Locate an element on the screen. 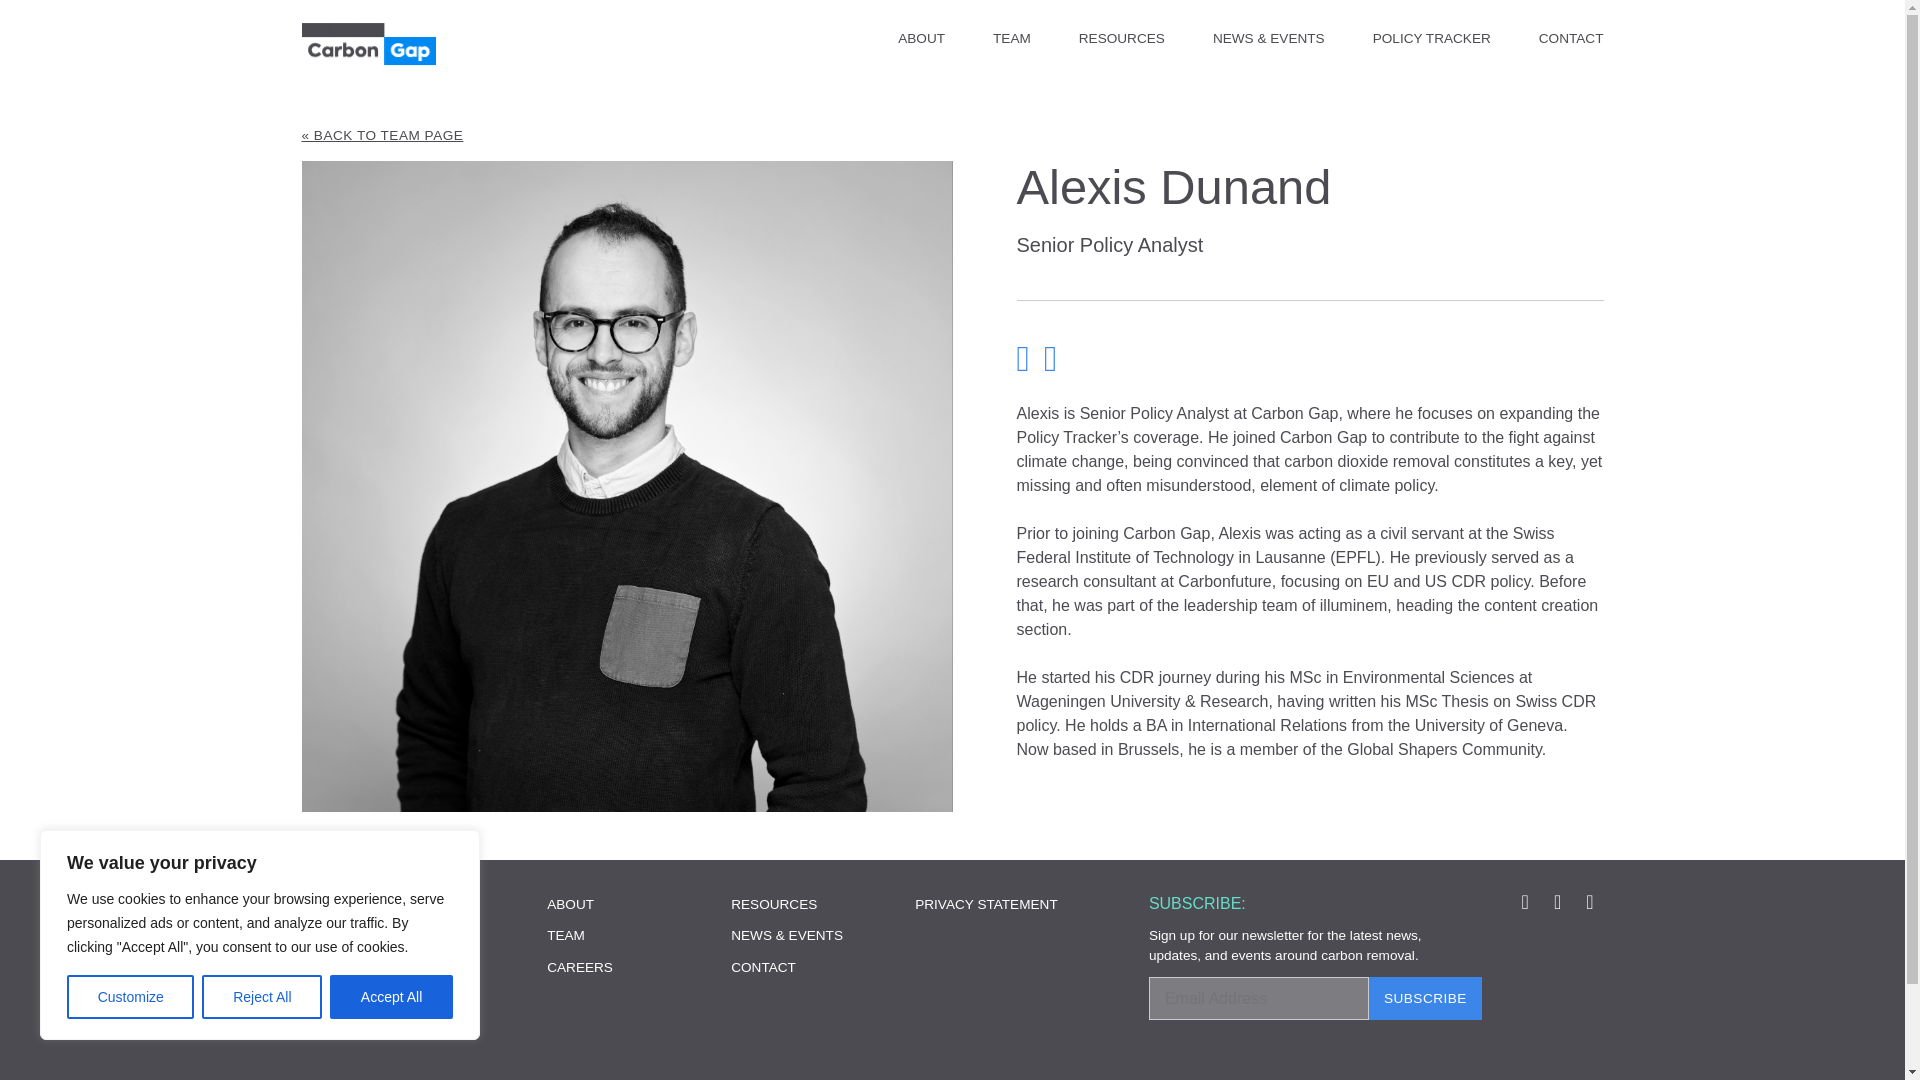 This screenshot has height=1080, width=1920. Subscribe is located at coordinates (1425, 998).